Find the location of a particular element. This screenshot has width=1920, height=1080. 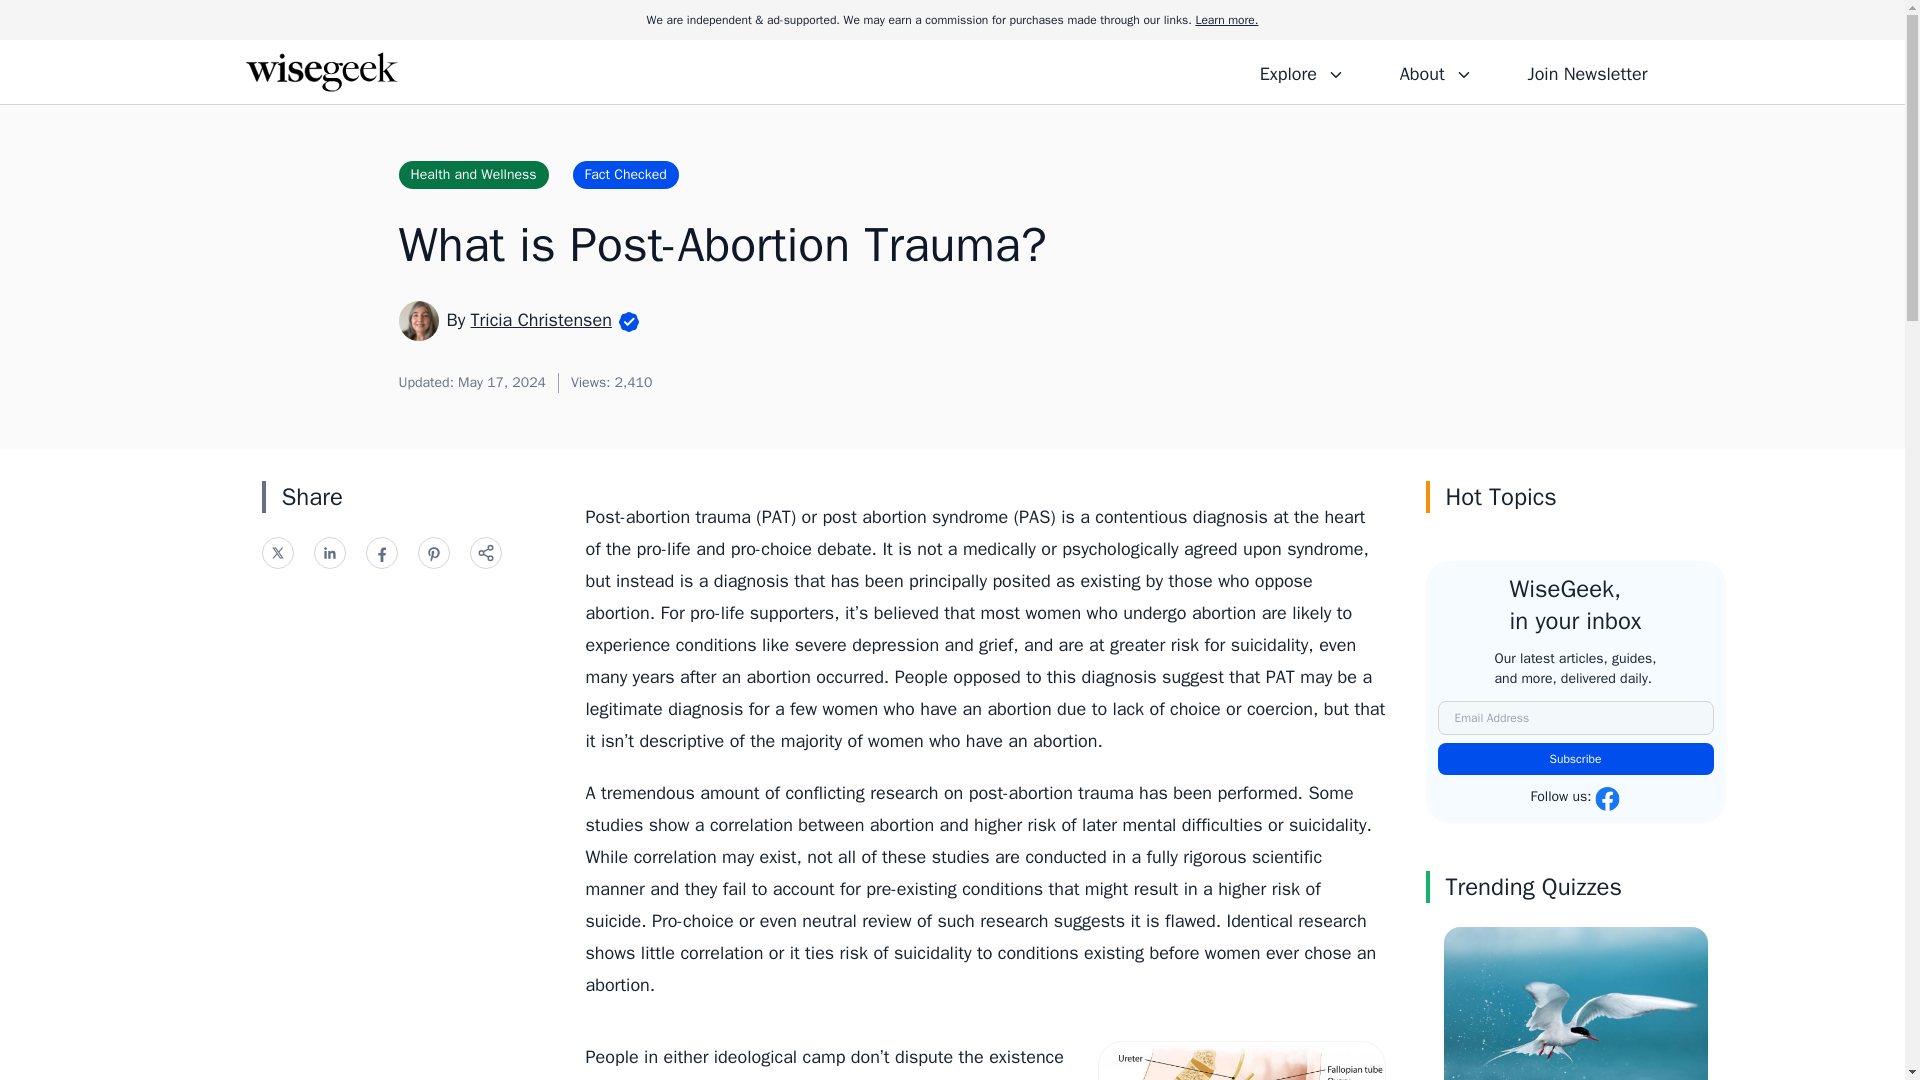

About is located at coordinates (1435, 71).